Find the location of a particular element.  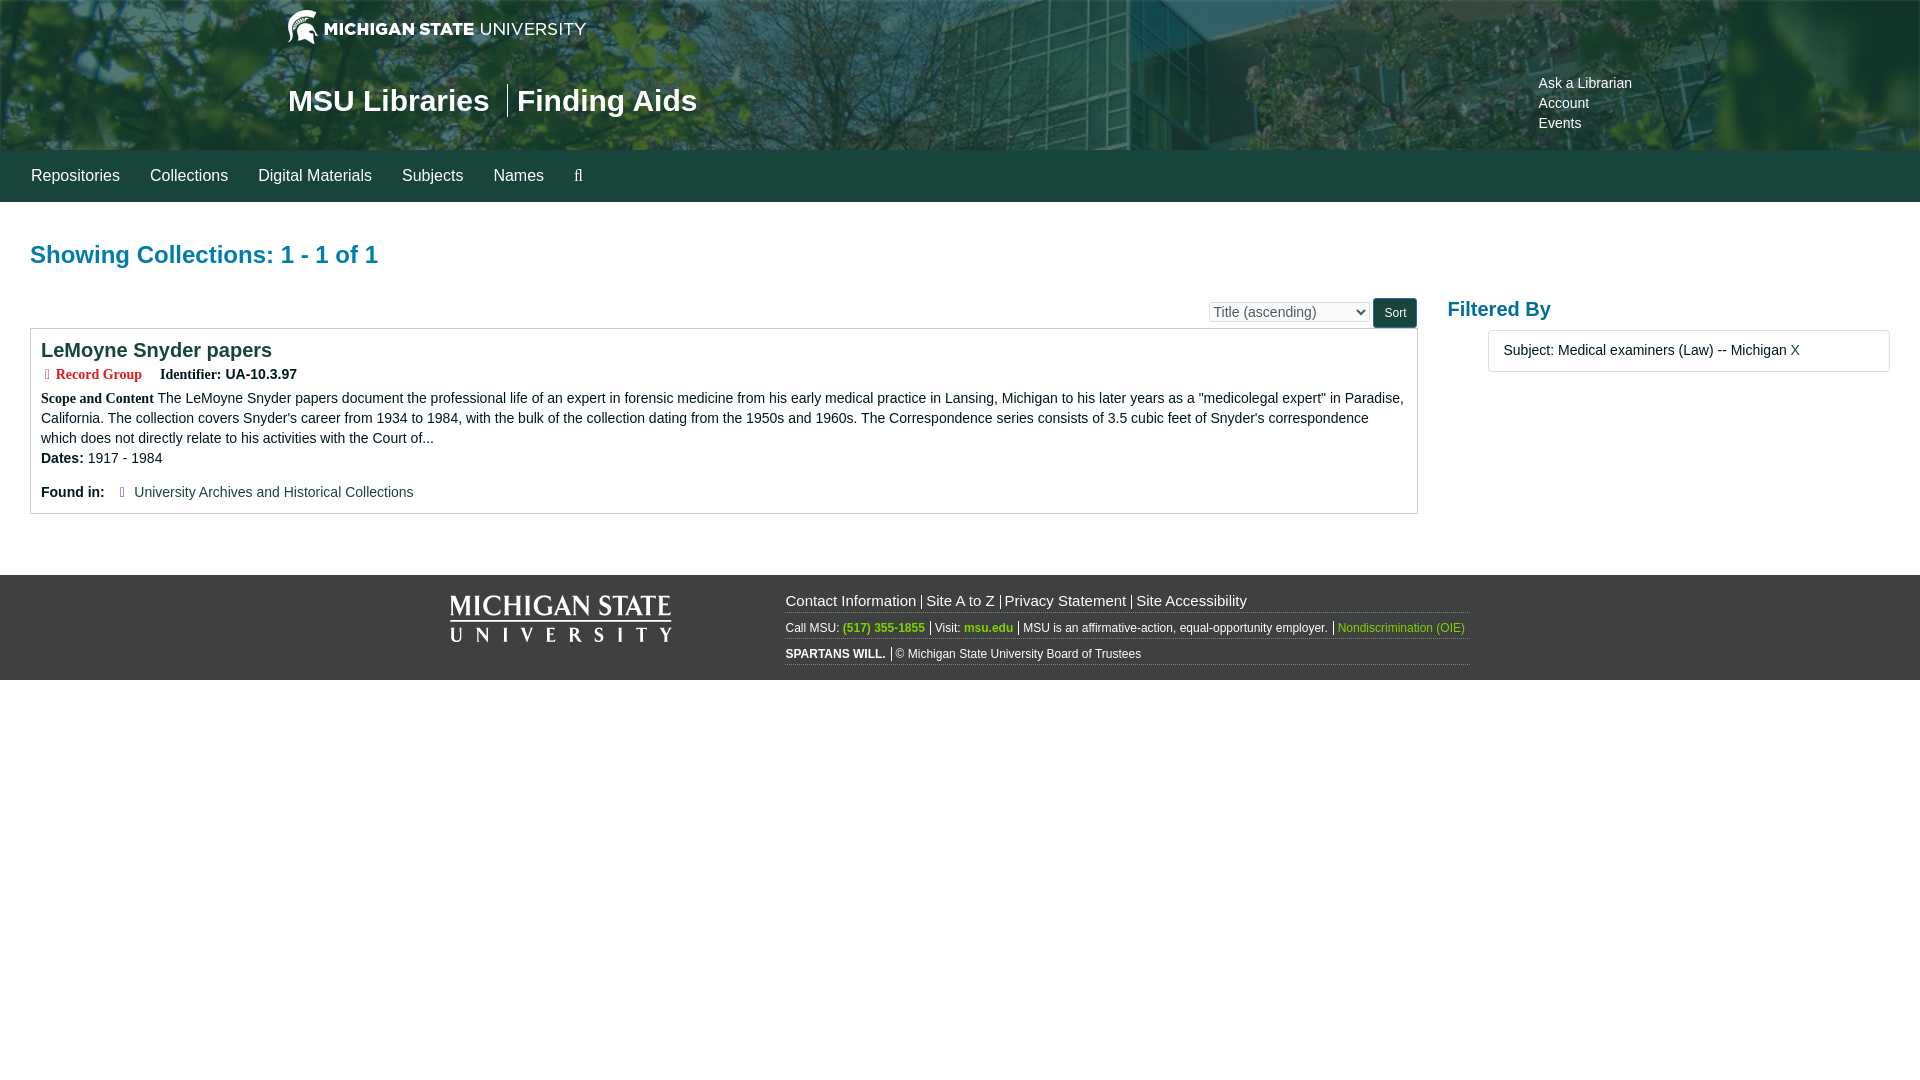

LeMoyne Snyder papers is located at coordinates (156, 350).